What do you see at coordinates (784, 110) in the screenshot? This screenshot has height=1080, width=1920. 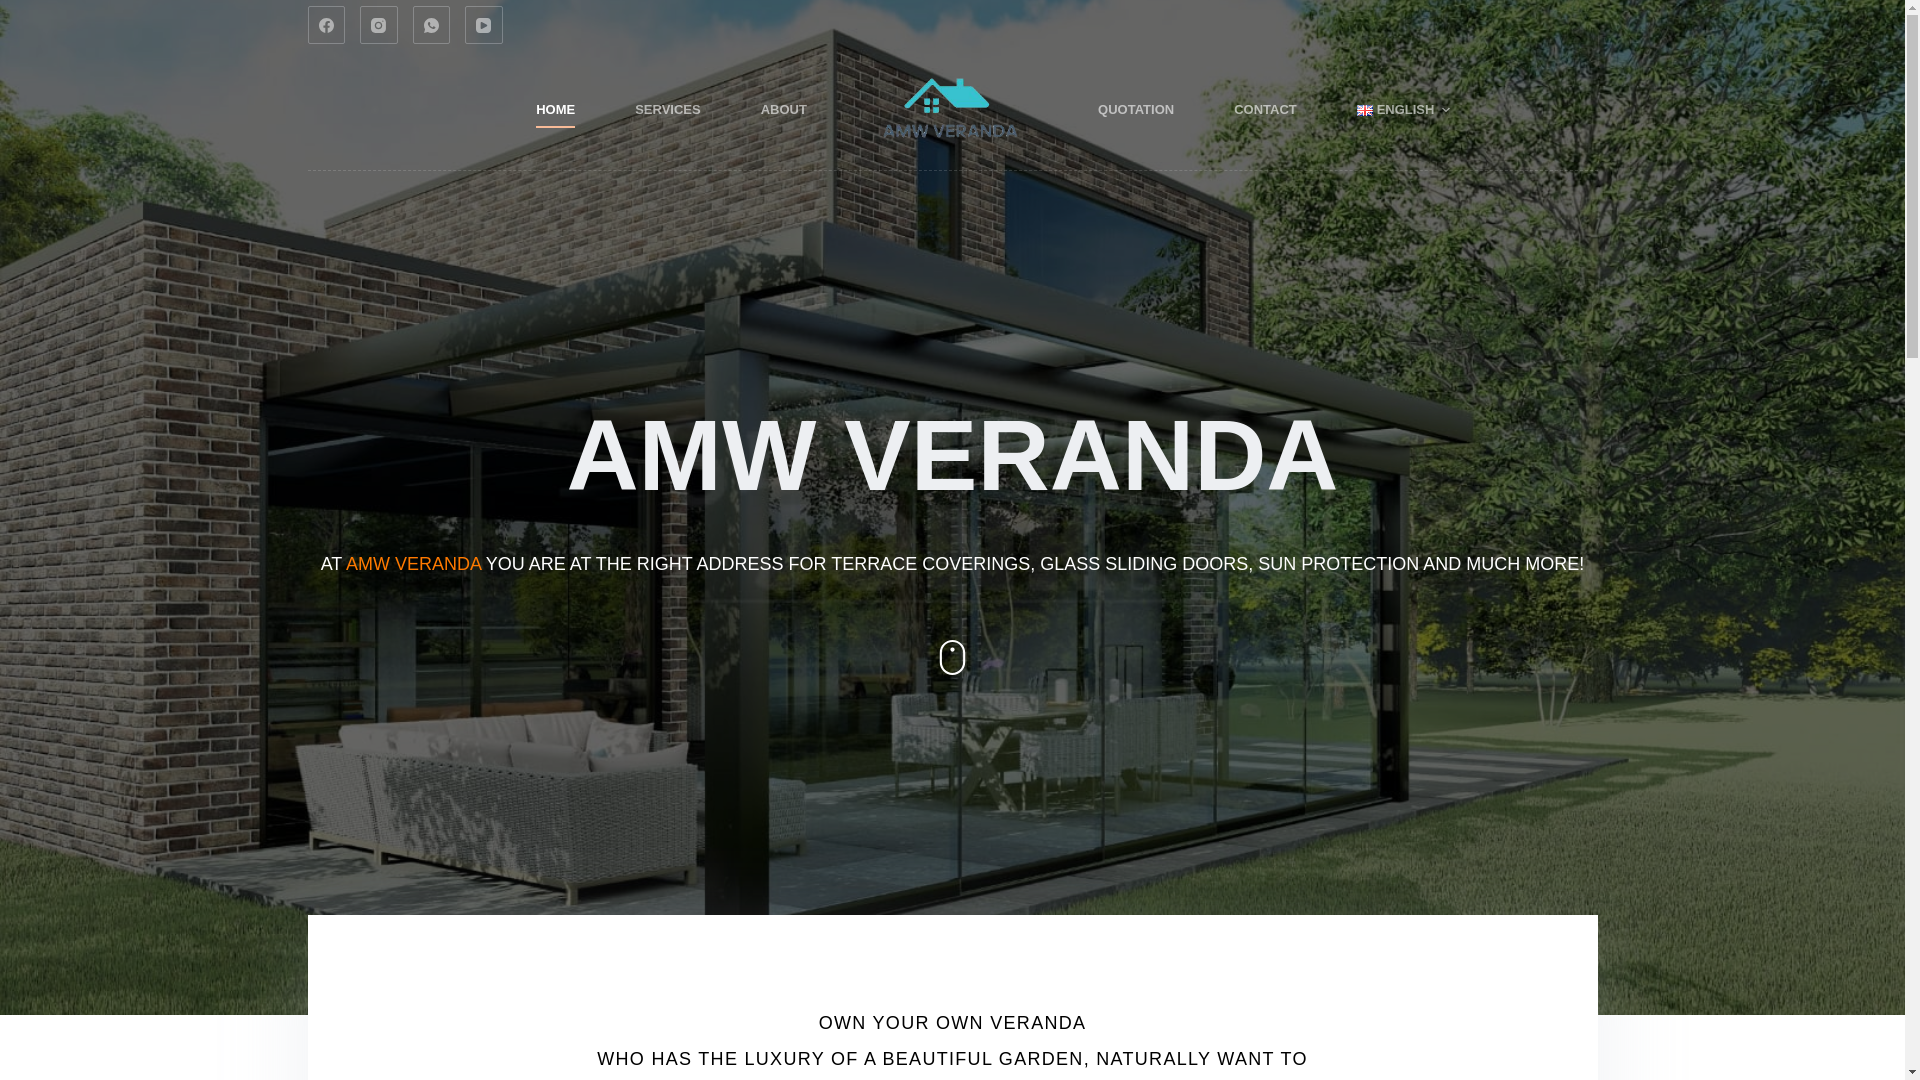 I see `ABOUT` at bounding box center [784, 110].